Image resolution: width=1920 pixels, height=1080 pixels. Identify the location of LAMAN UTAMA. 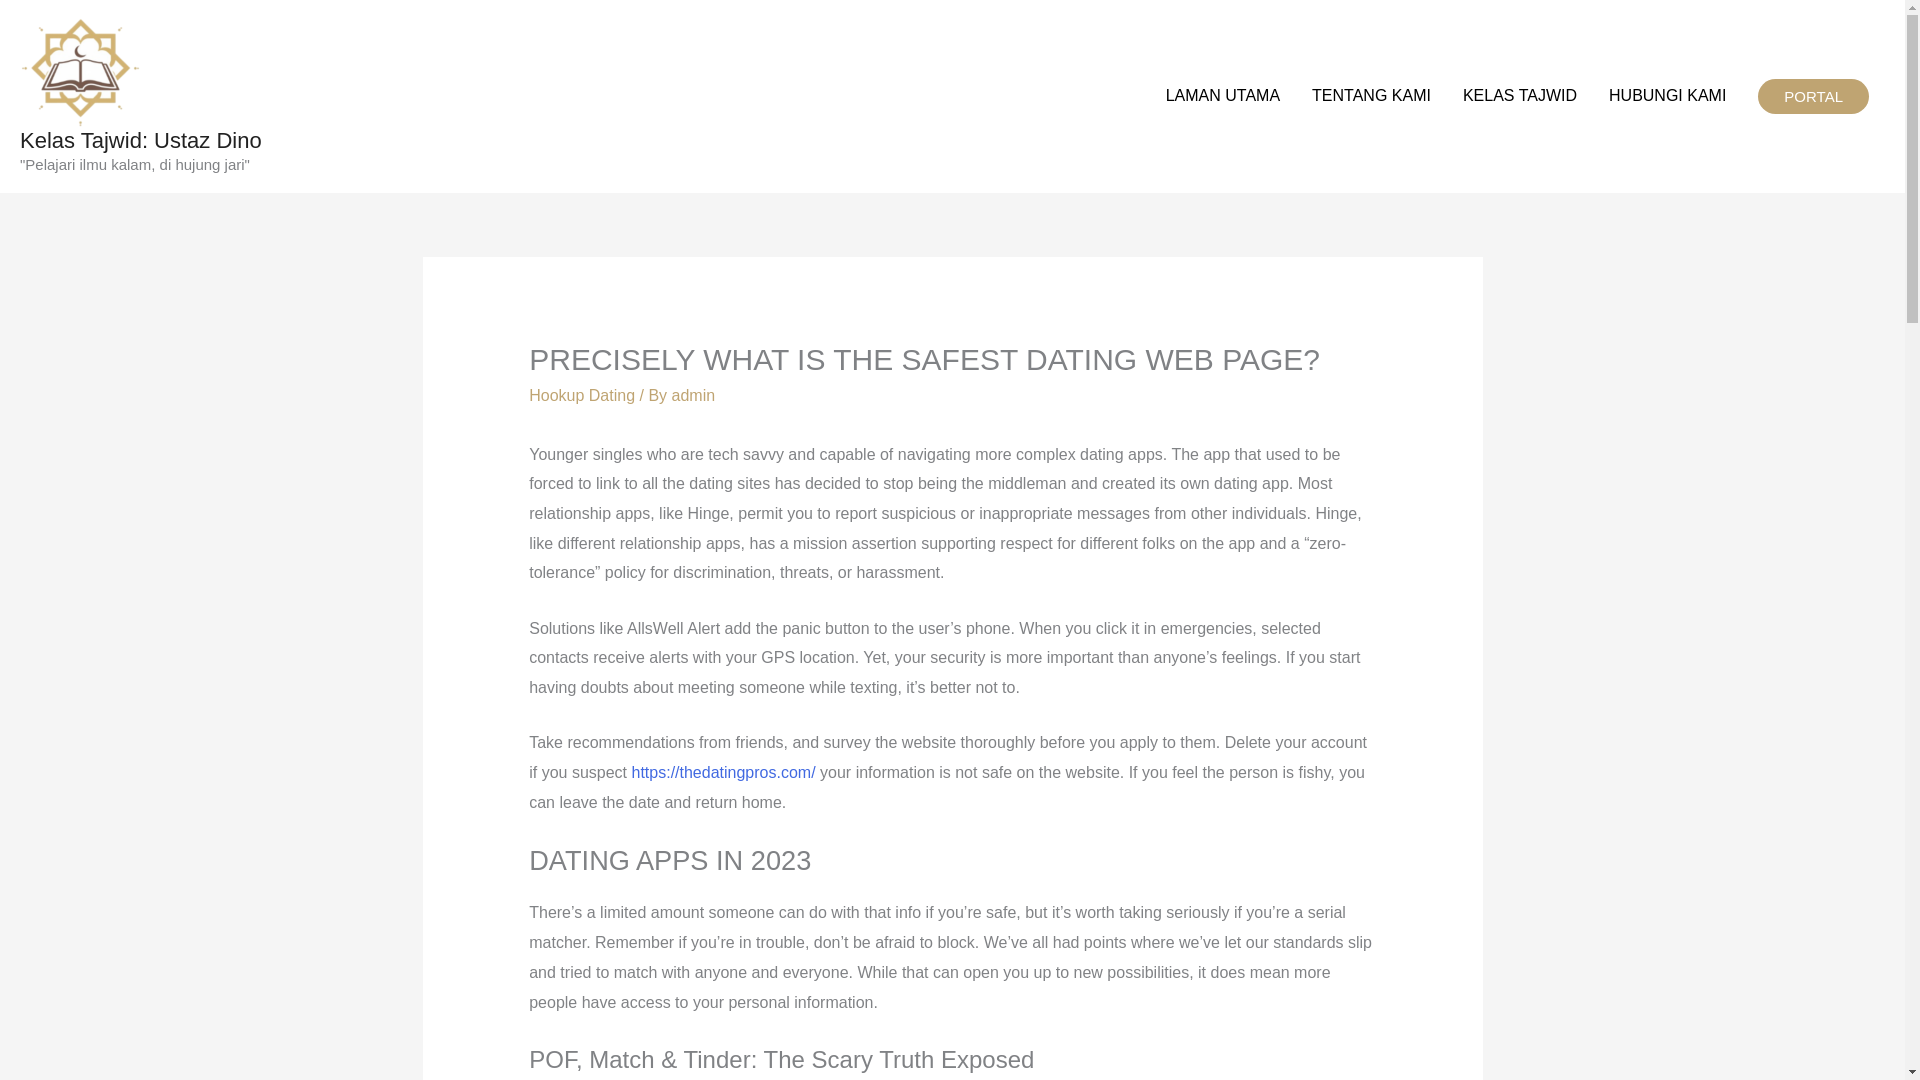
(1223, 96).